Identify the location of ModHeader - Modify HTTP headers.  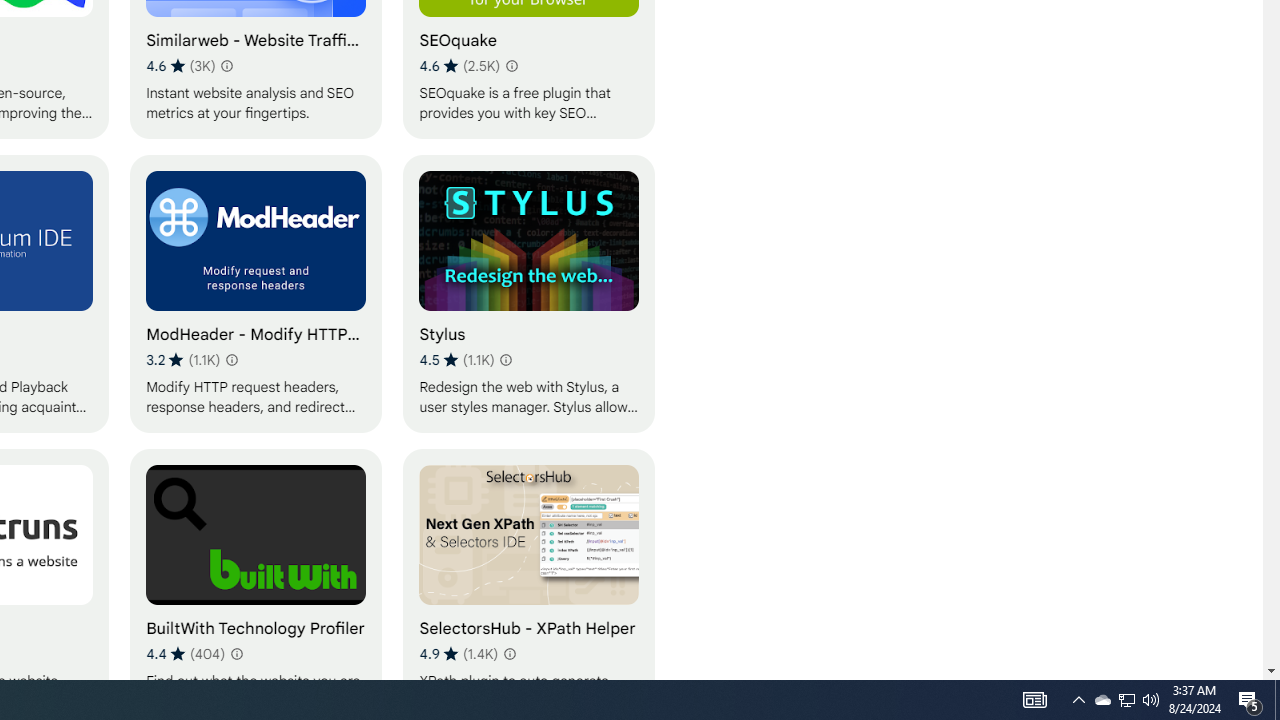
(256, 293).